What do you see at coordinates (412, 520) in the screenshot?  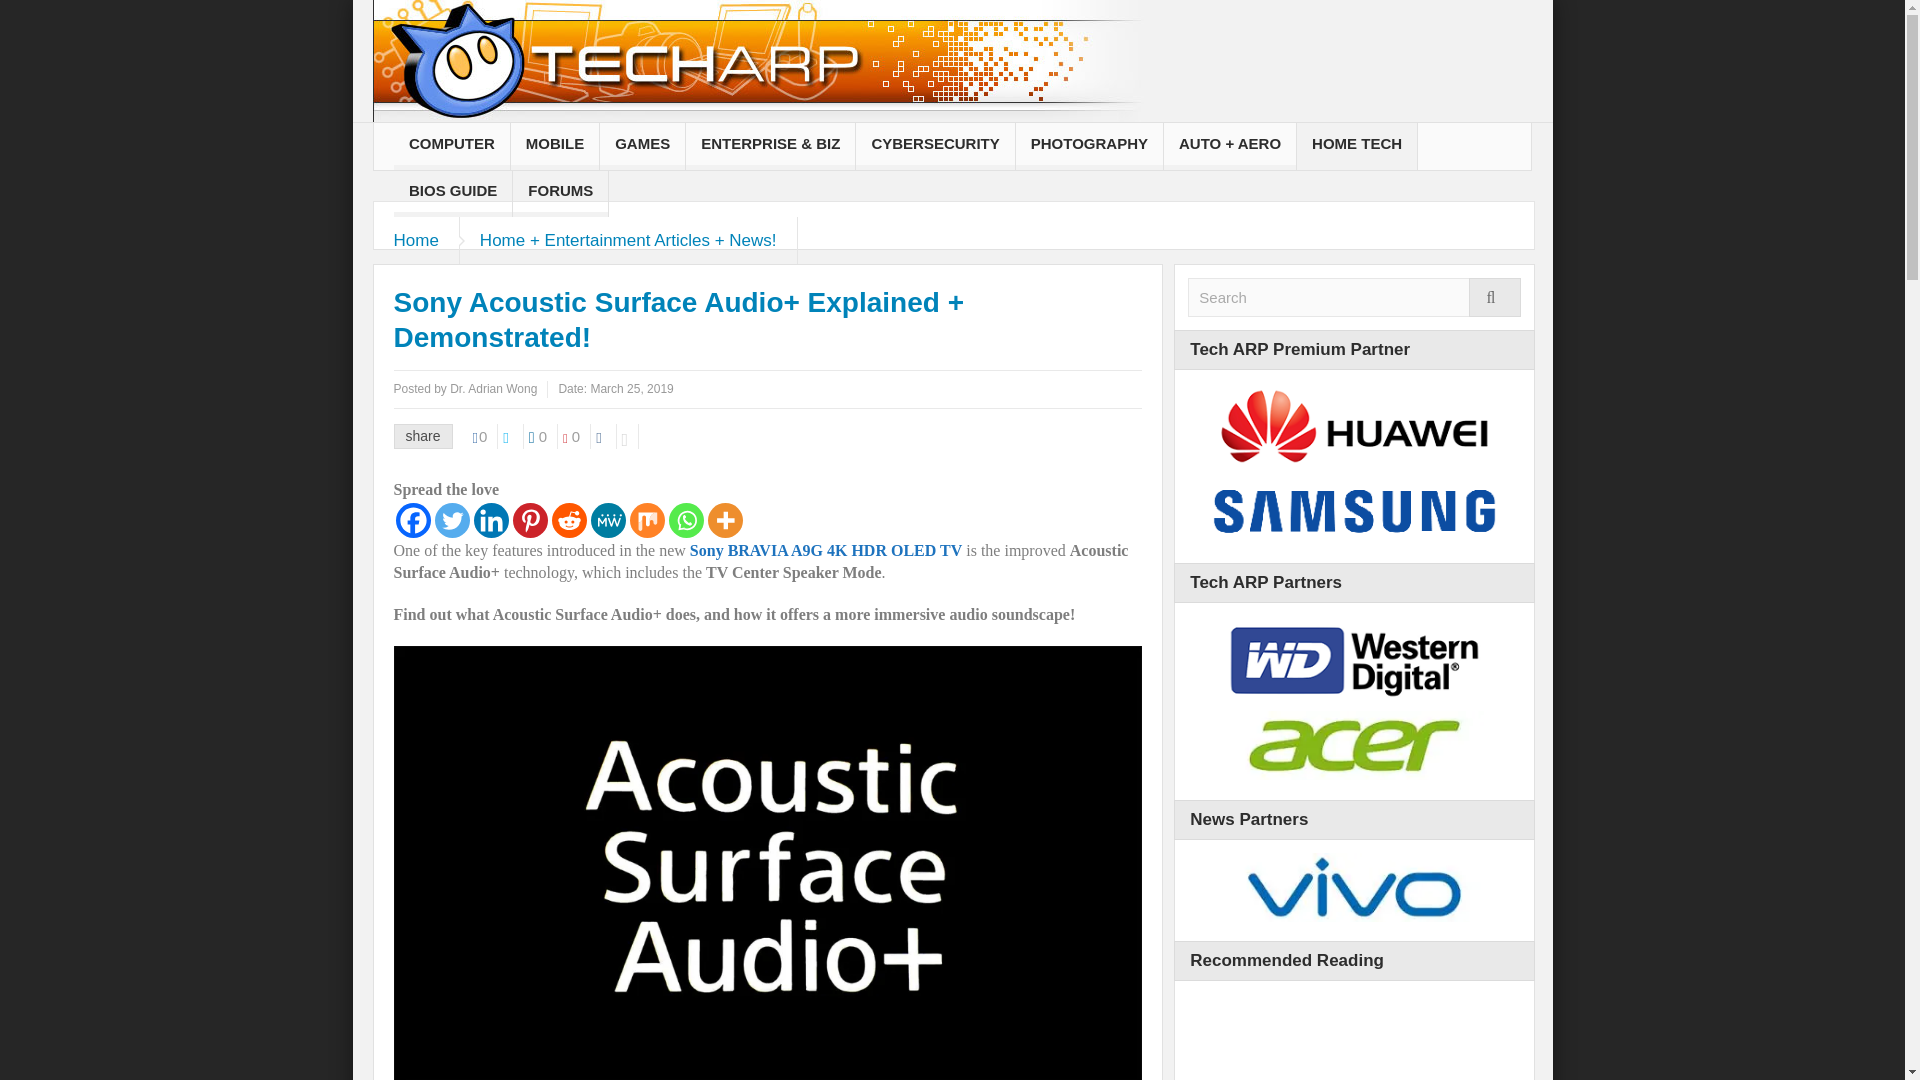 I see `Facebook` at bounding box center [412, 520].